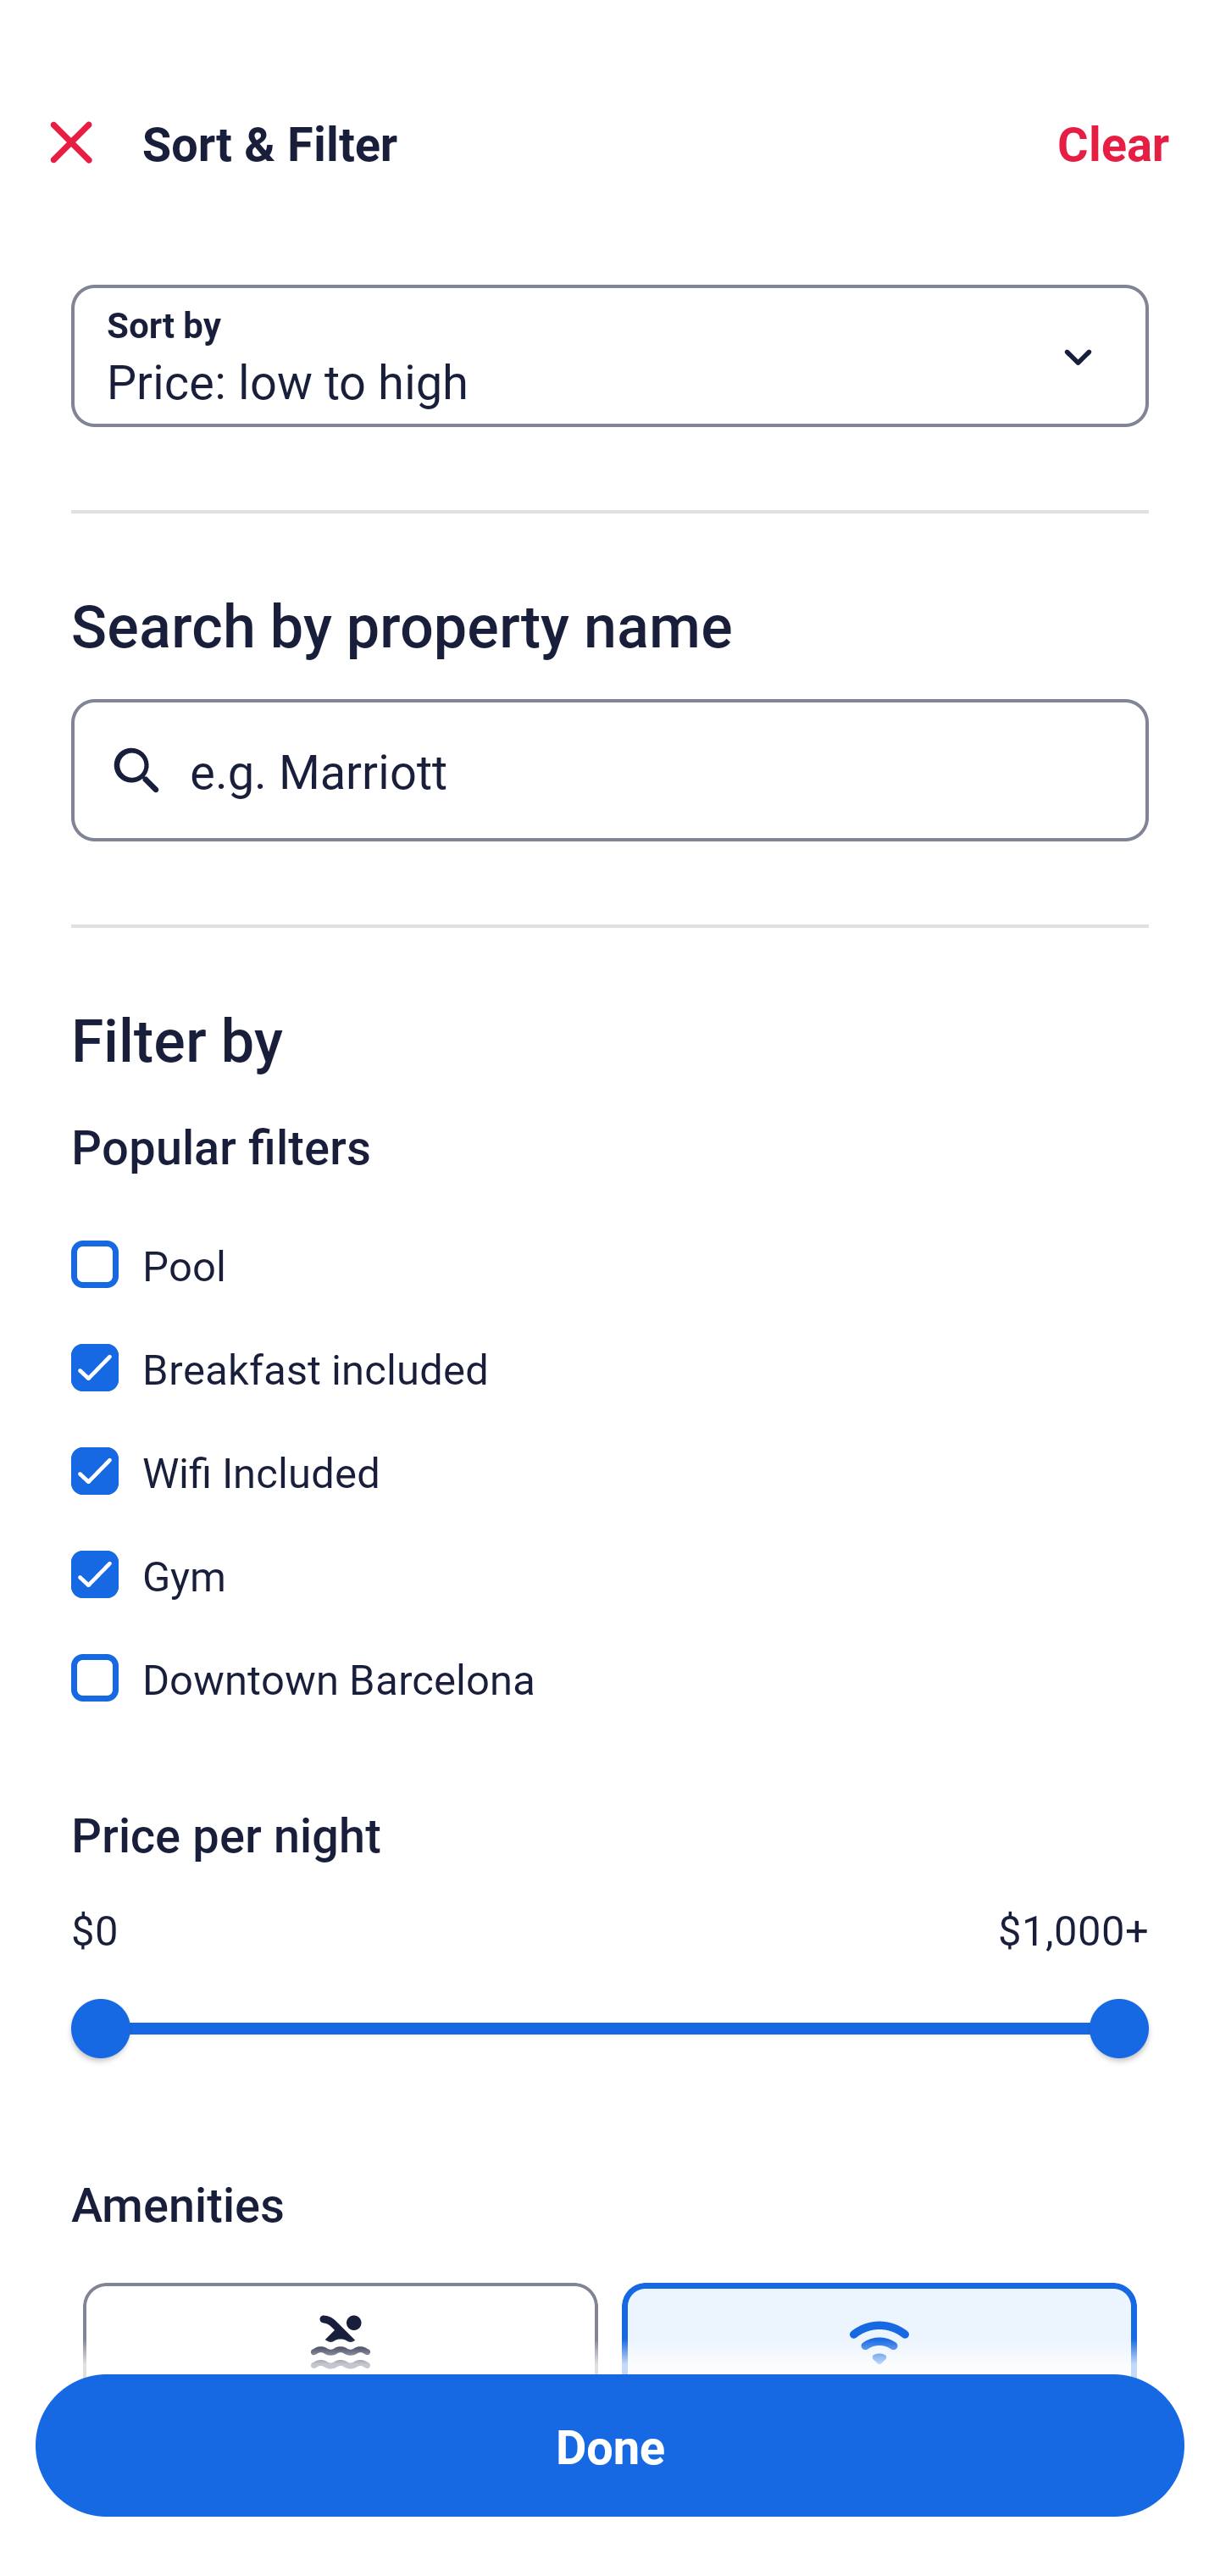 Image resolution: width=1220 pixels, height=2576 pixels. What do you see at coordinates (610, 356) in the screenshot?
I see `Sort by Button Price: low to high` at bounding box center [610, 356].